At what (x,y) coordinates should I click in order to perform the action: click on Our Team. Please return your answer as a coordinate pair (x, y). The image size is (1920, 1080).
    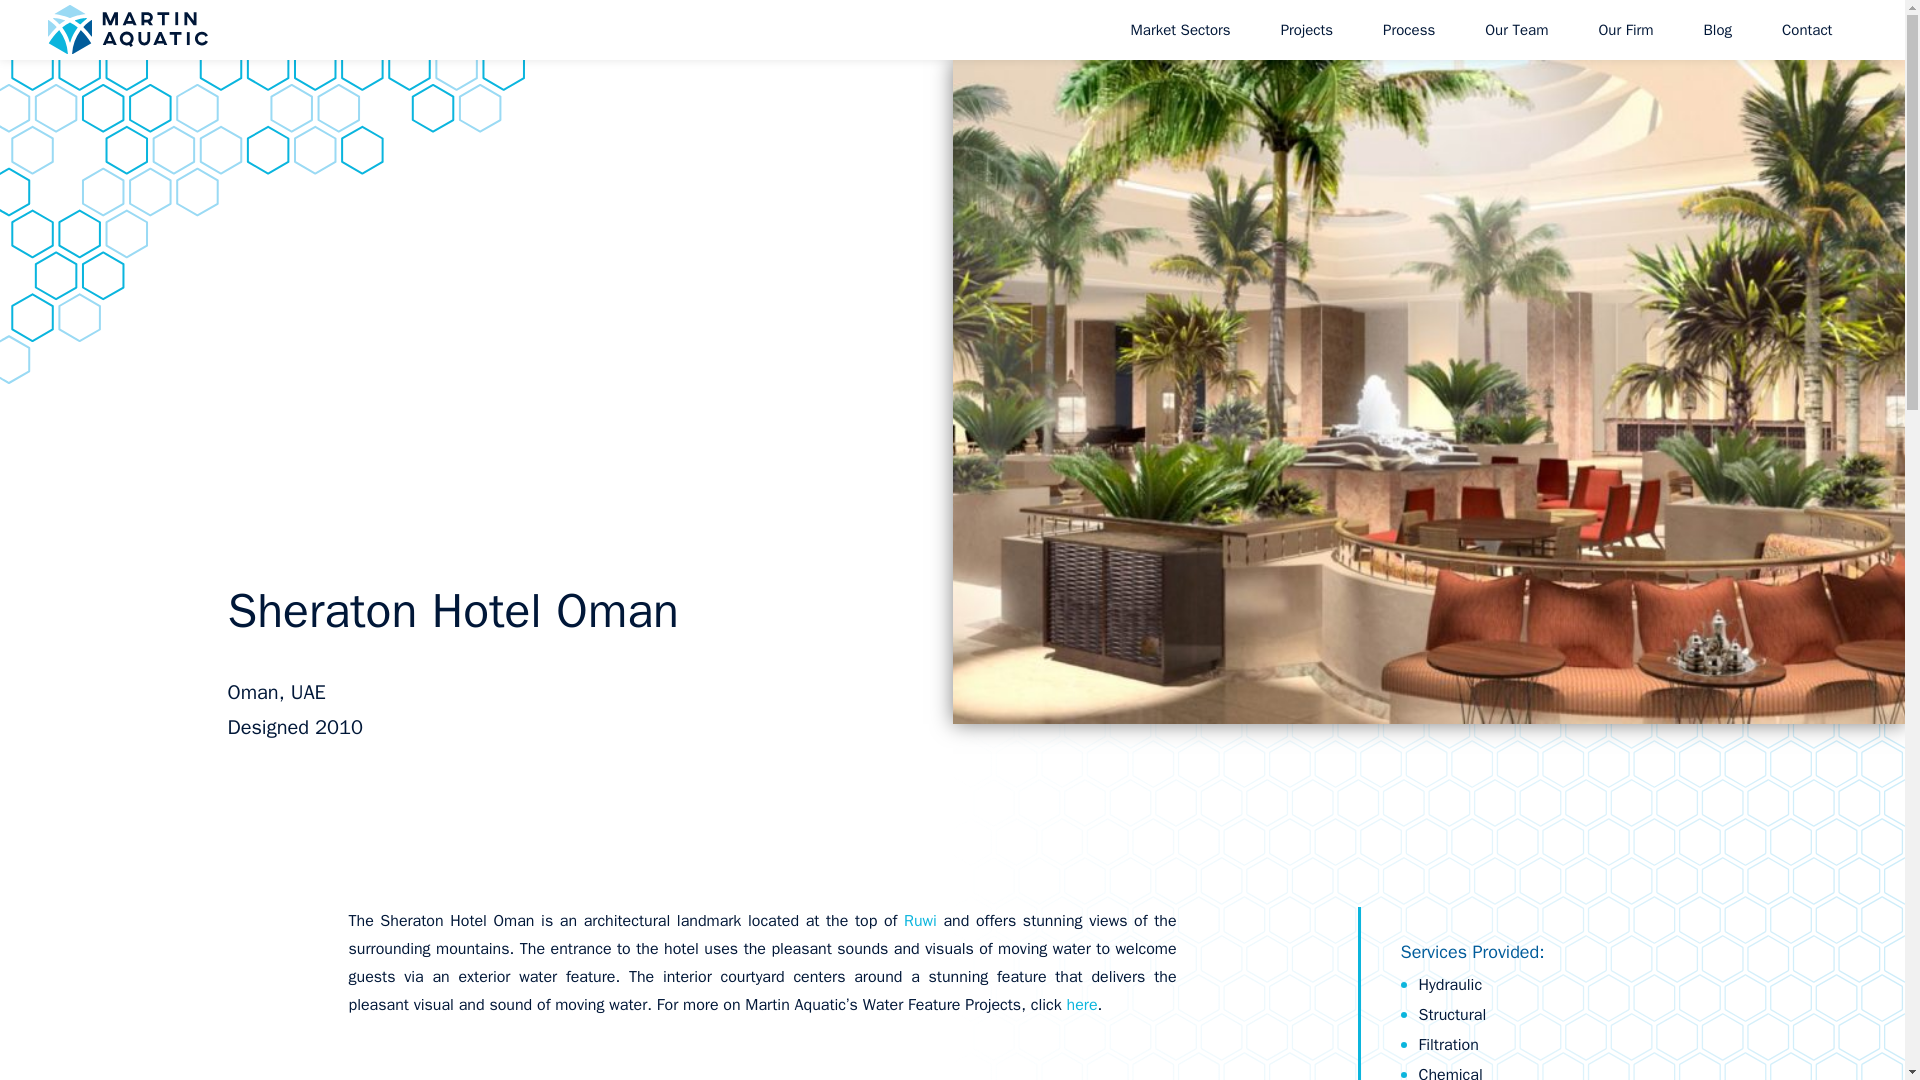
    Looking at the image, I should click on (1718, 30).